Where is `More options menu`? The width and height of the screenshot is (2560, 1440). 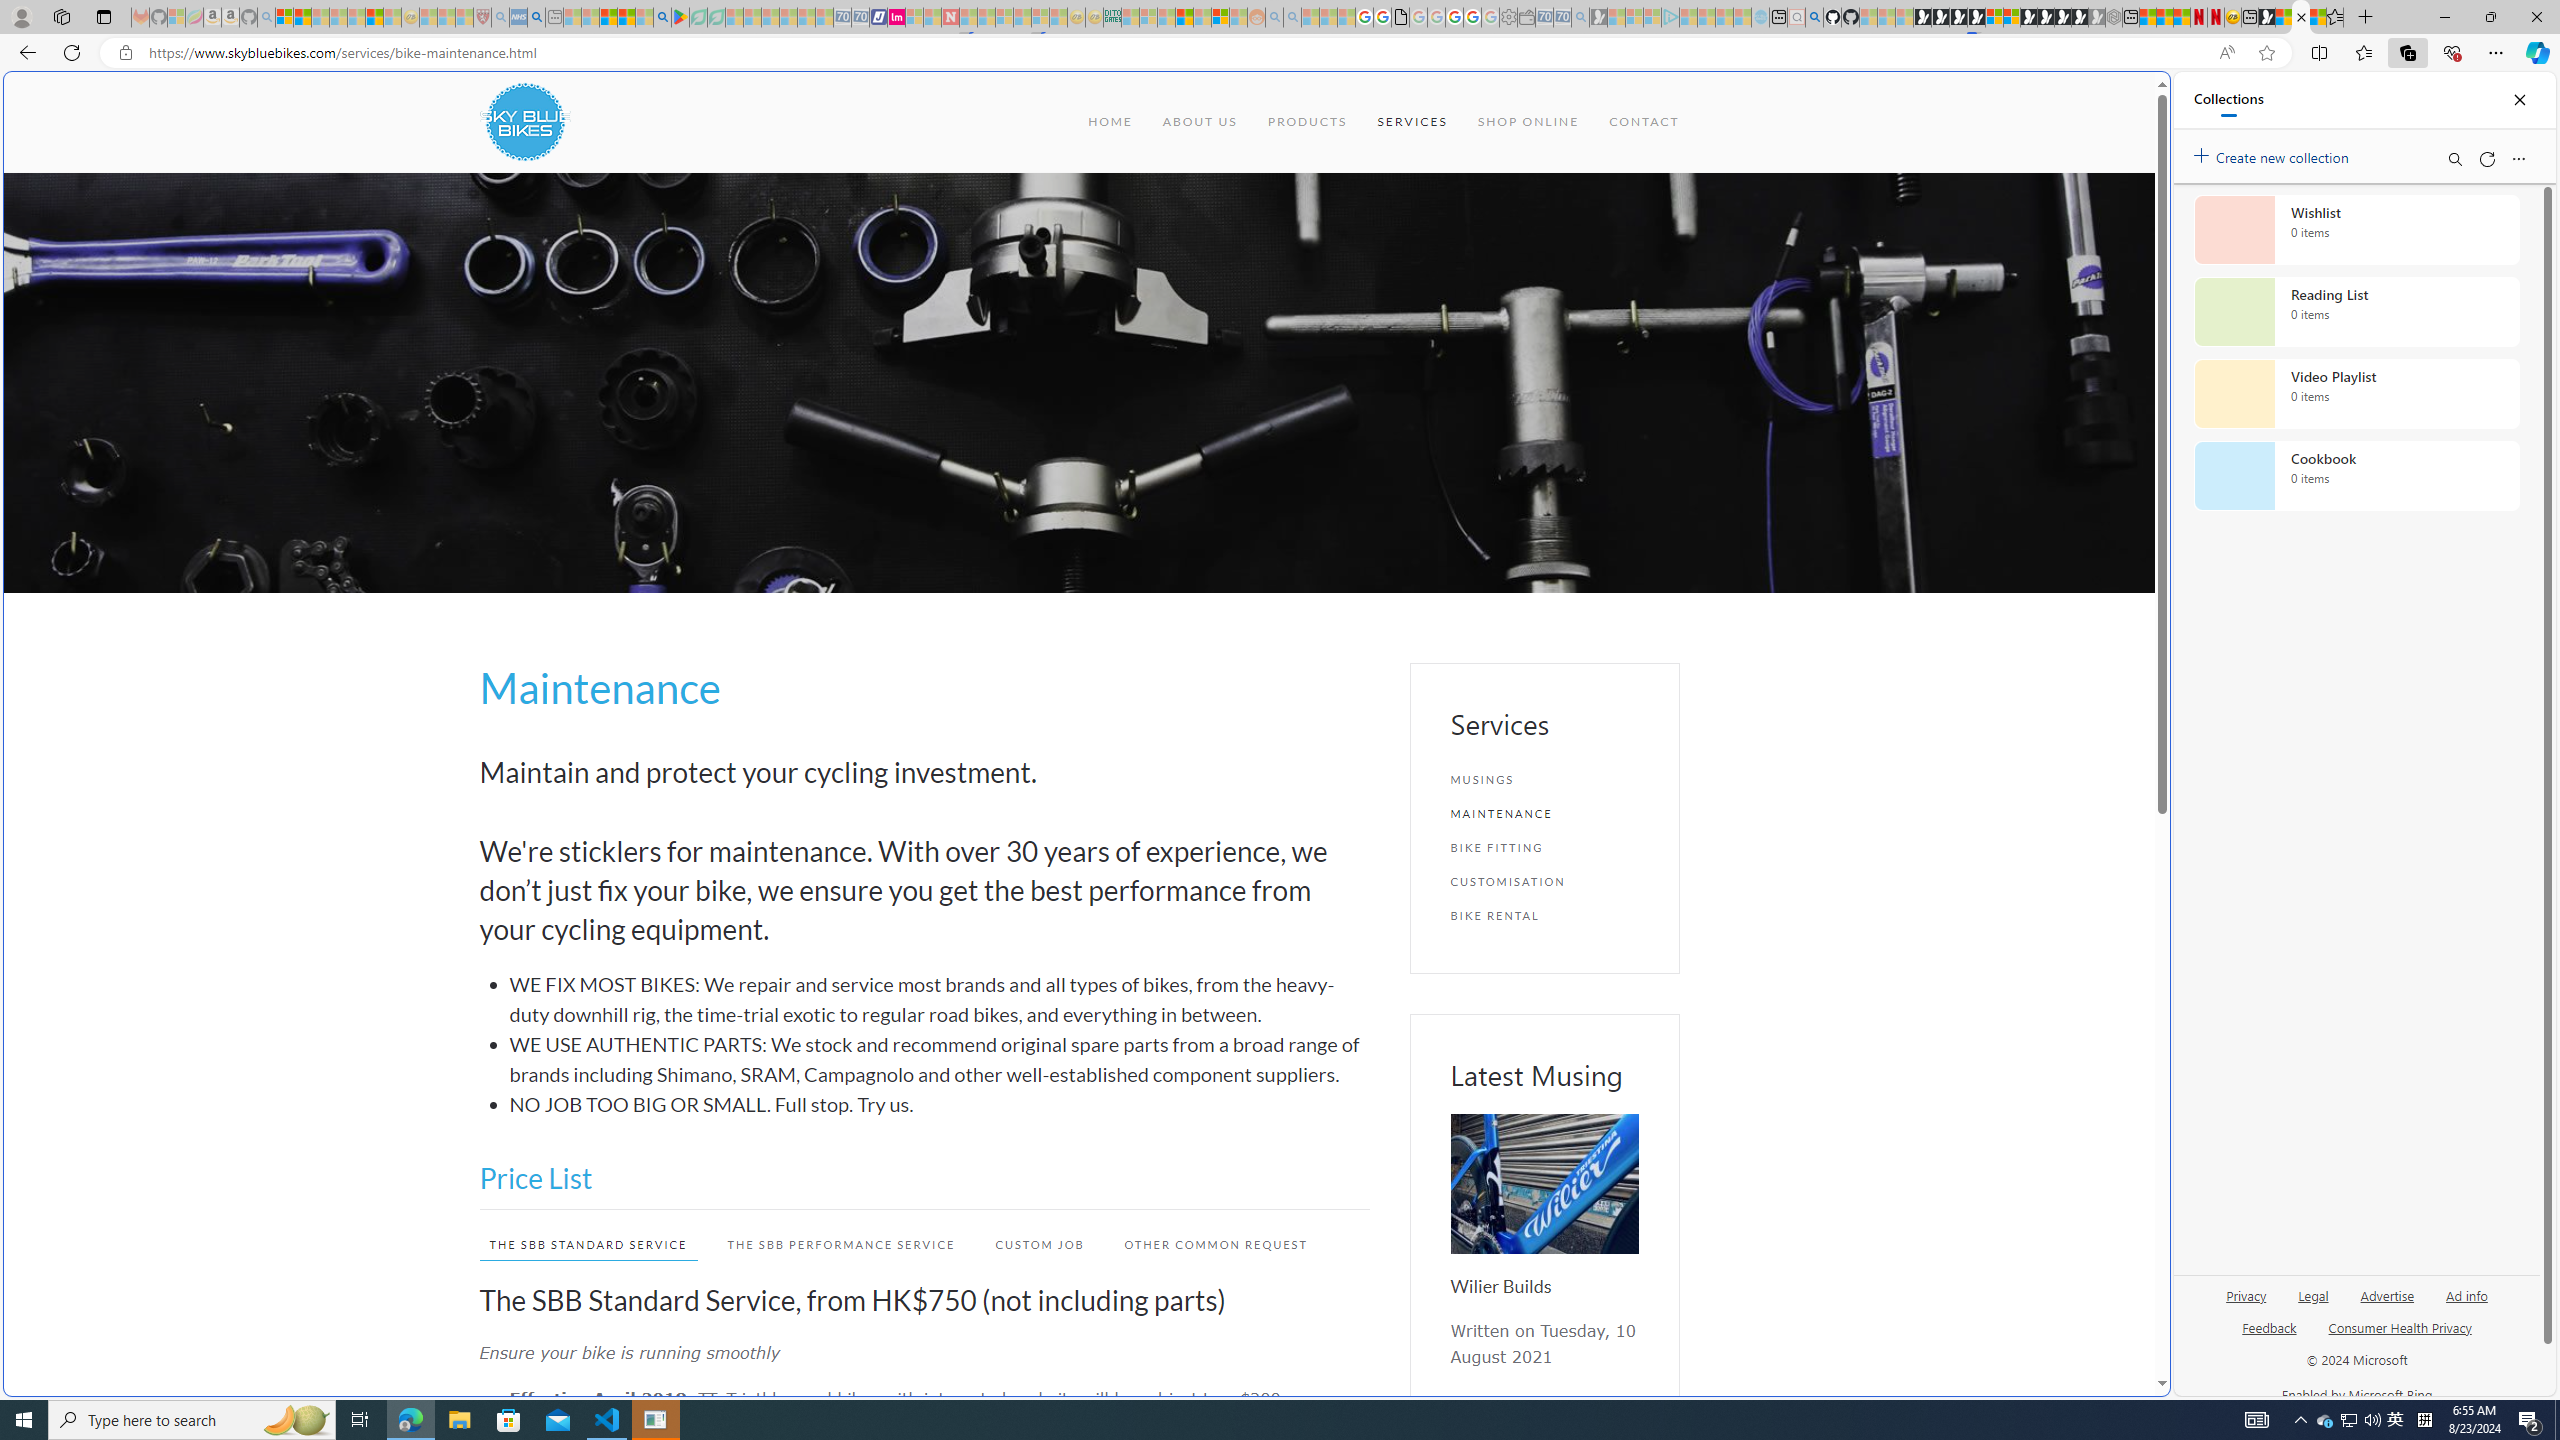
More options menu is located at coordinates (2518, 158).